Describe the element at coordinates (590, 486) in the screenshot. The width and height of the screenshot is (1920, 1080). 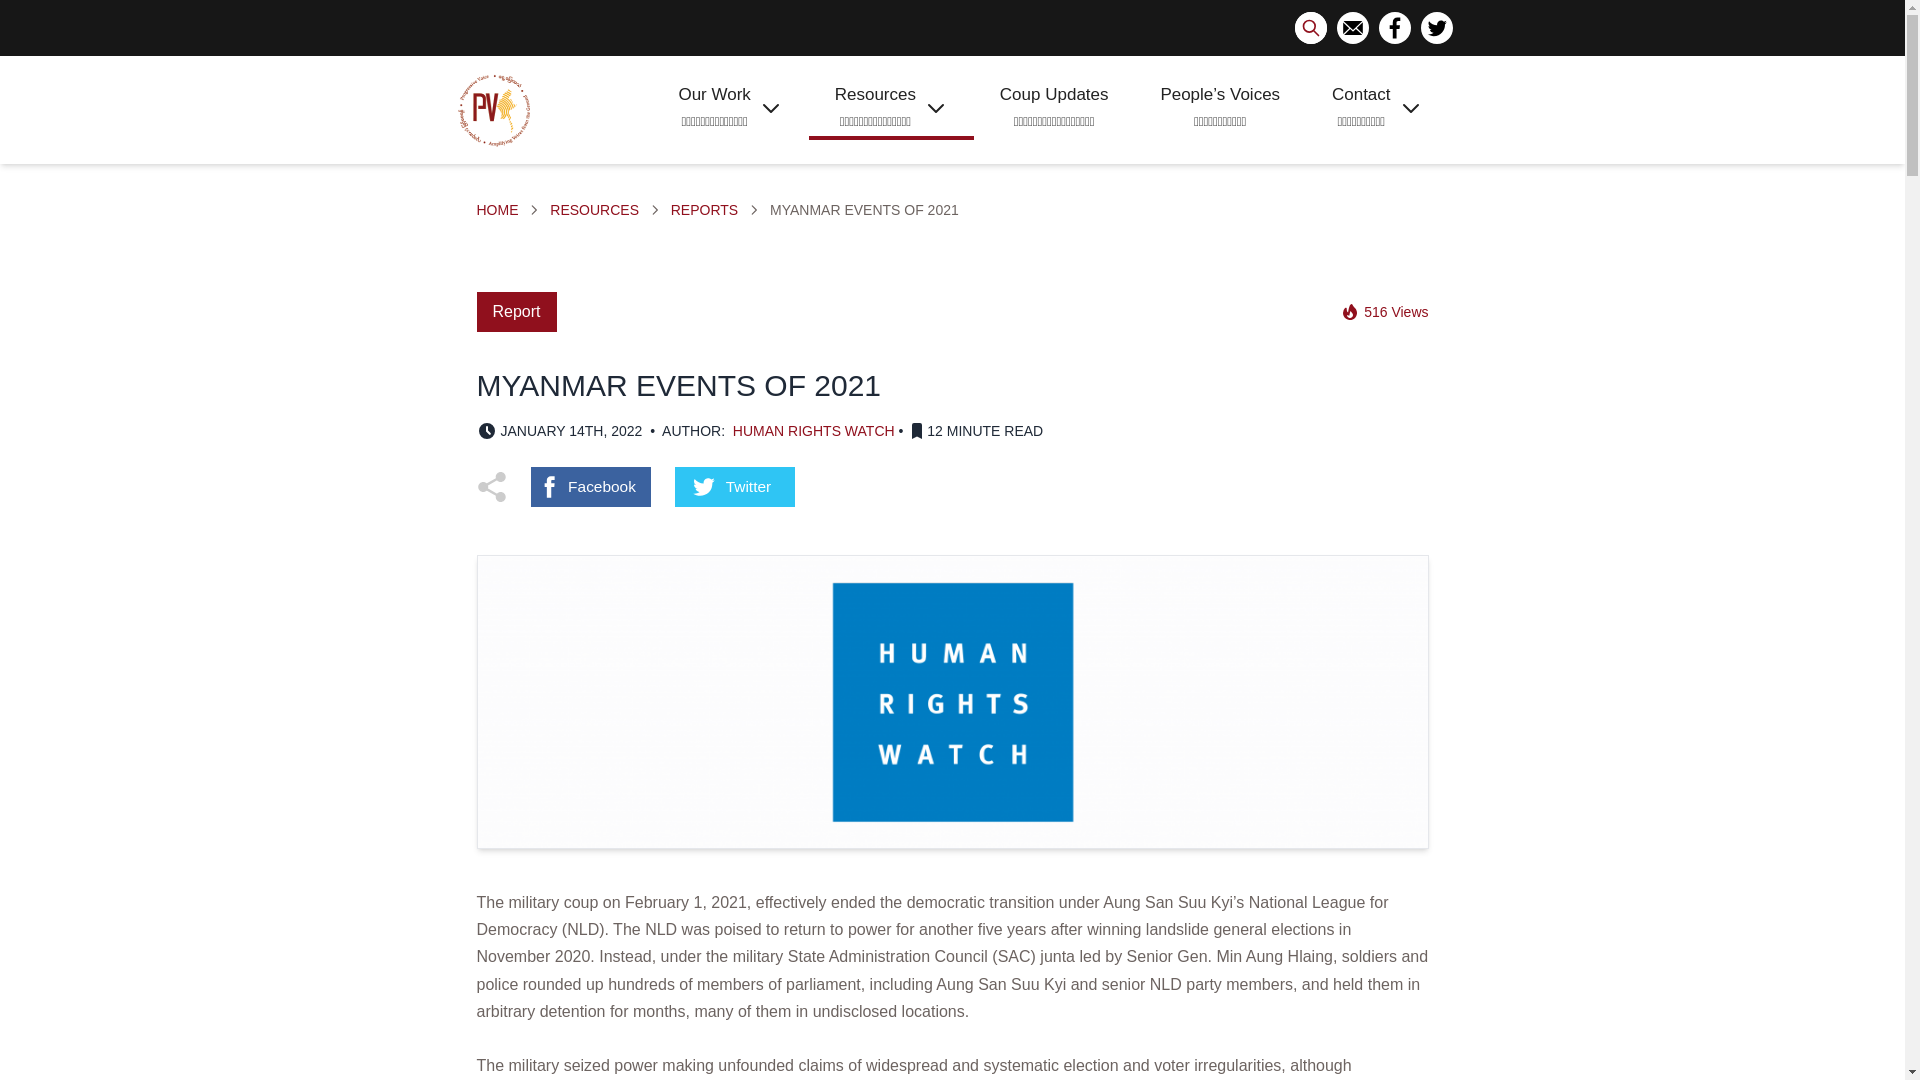
I see `Share on Facebook` at that location.